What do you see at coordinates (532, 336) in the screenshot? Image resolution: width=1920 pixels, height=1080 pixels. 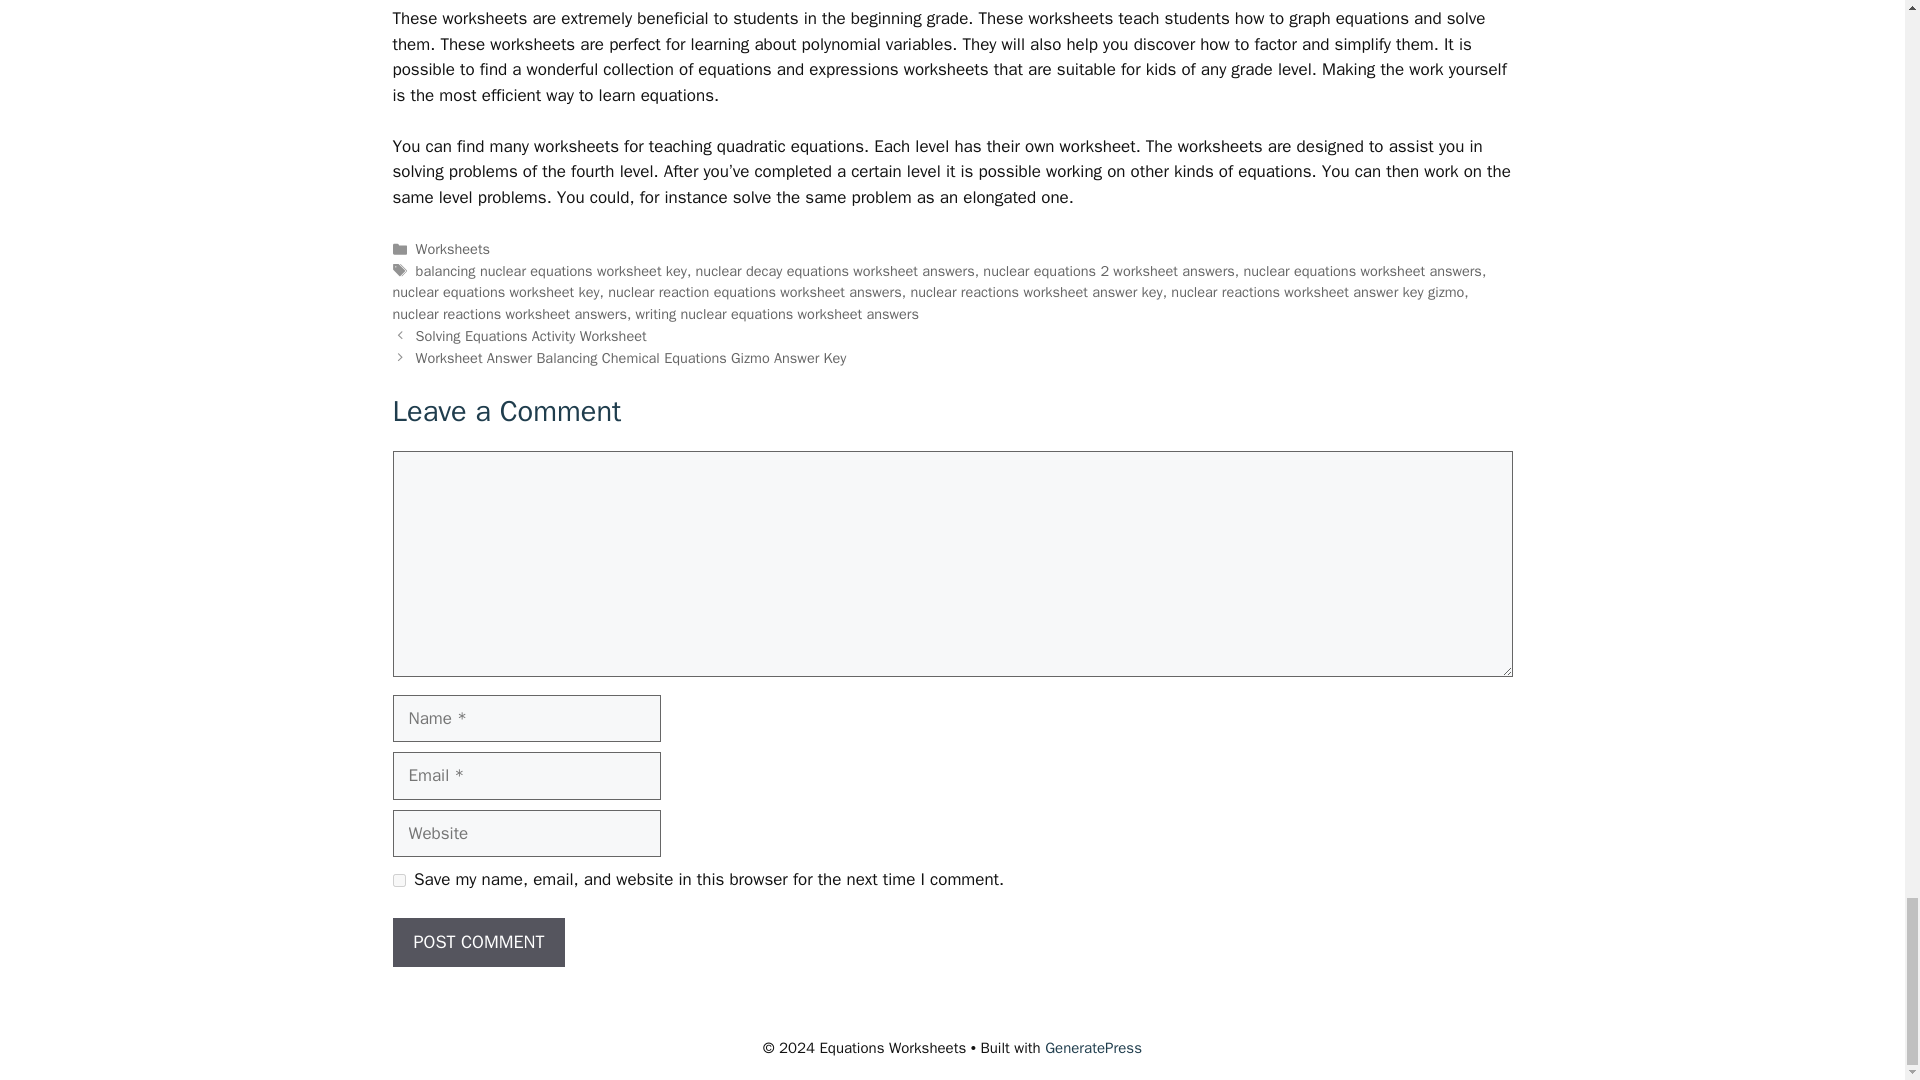 I see `Solving Equations Activity Worksheet` at bounding box center [532, 336].